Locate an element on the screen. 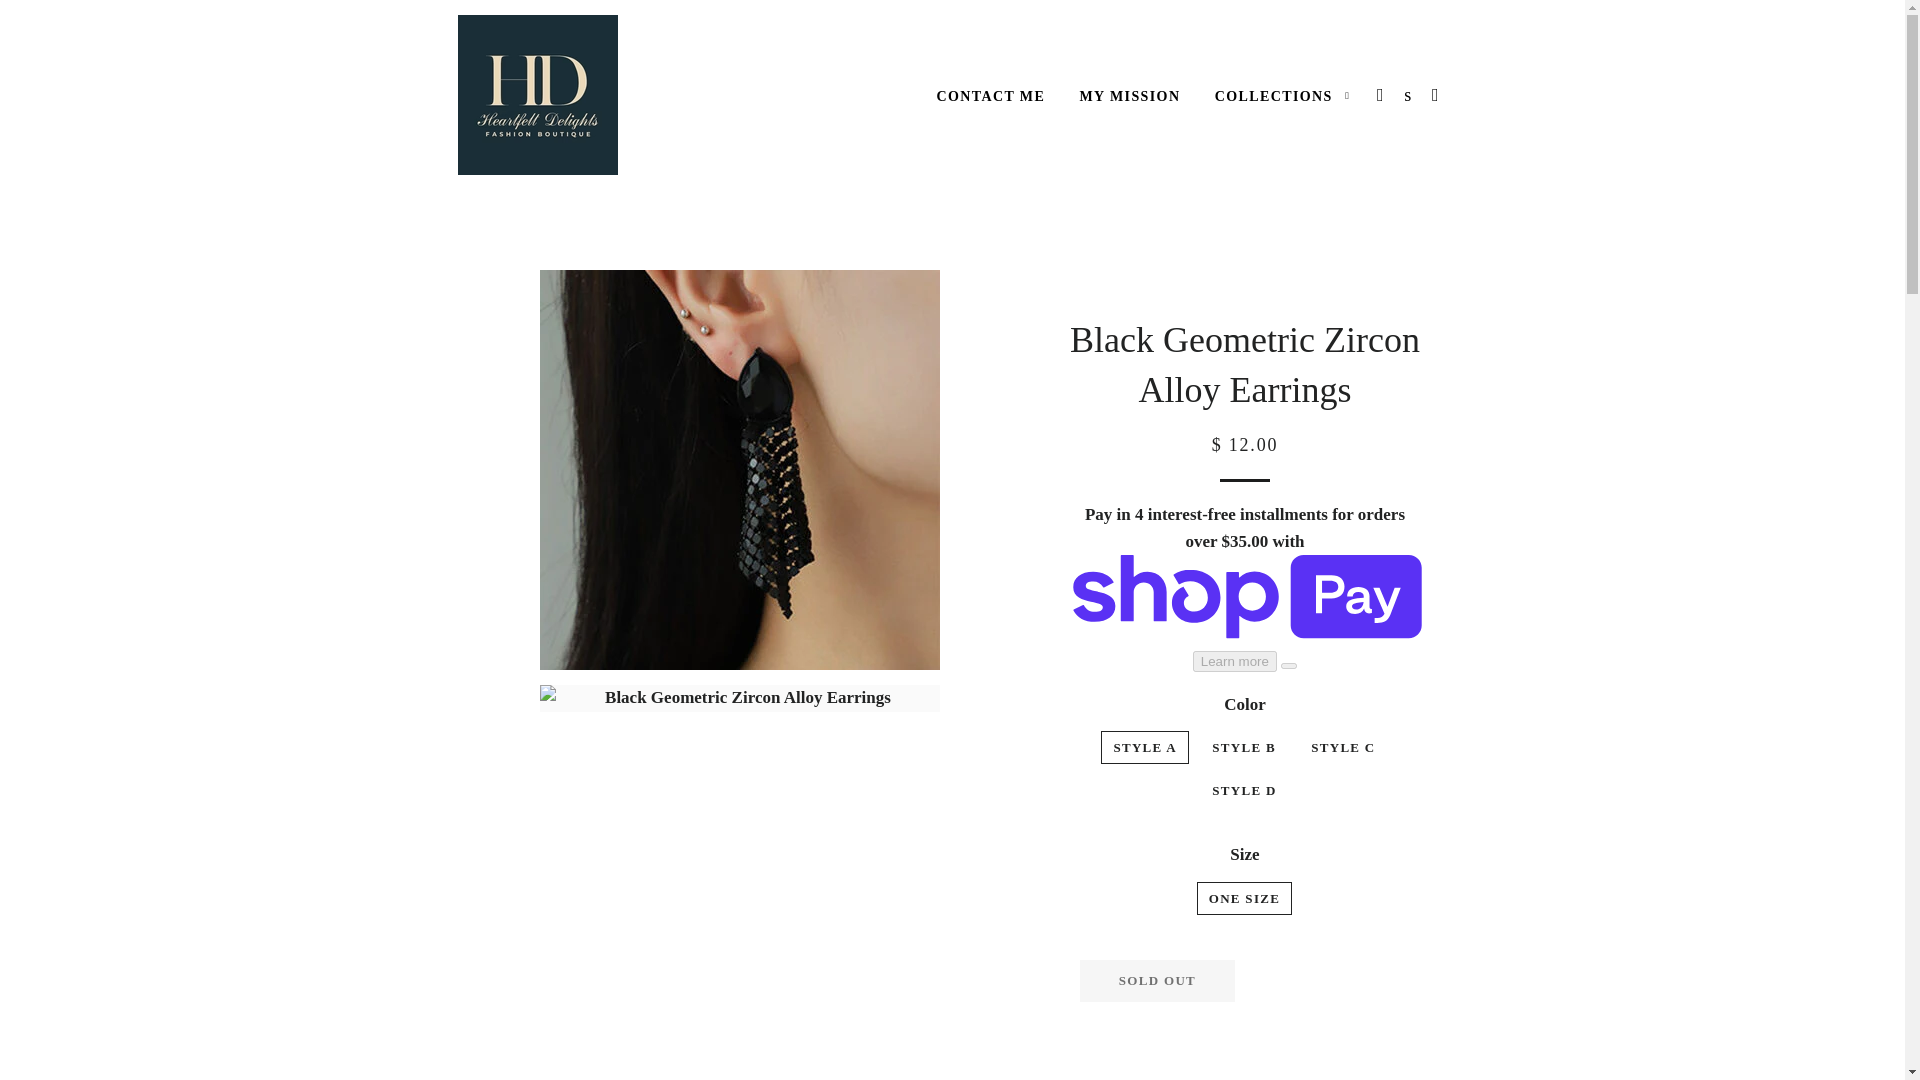 This screenshot has height=1080, width=1920. CONTACT ME is located at coordinates (990, 97).